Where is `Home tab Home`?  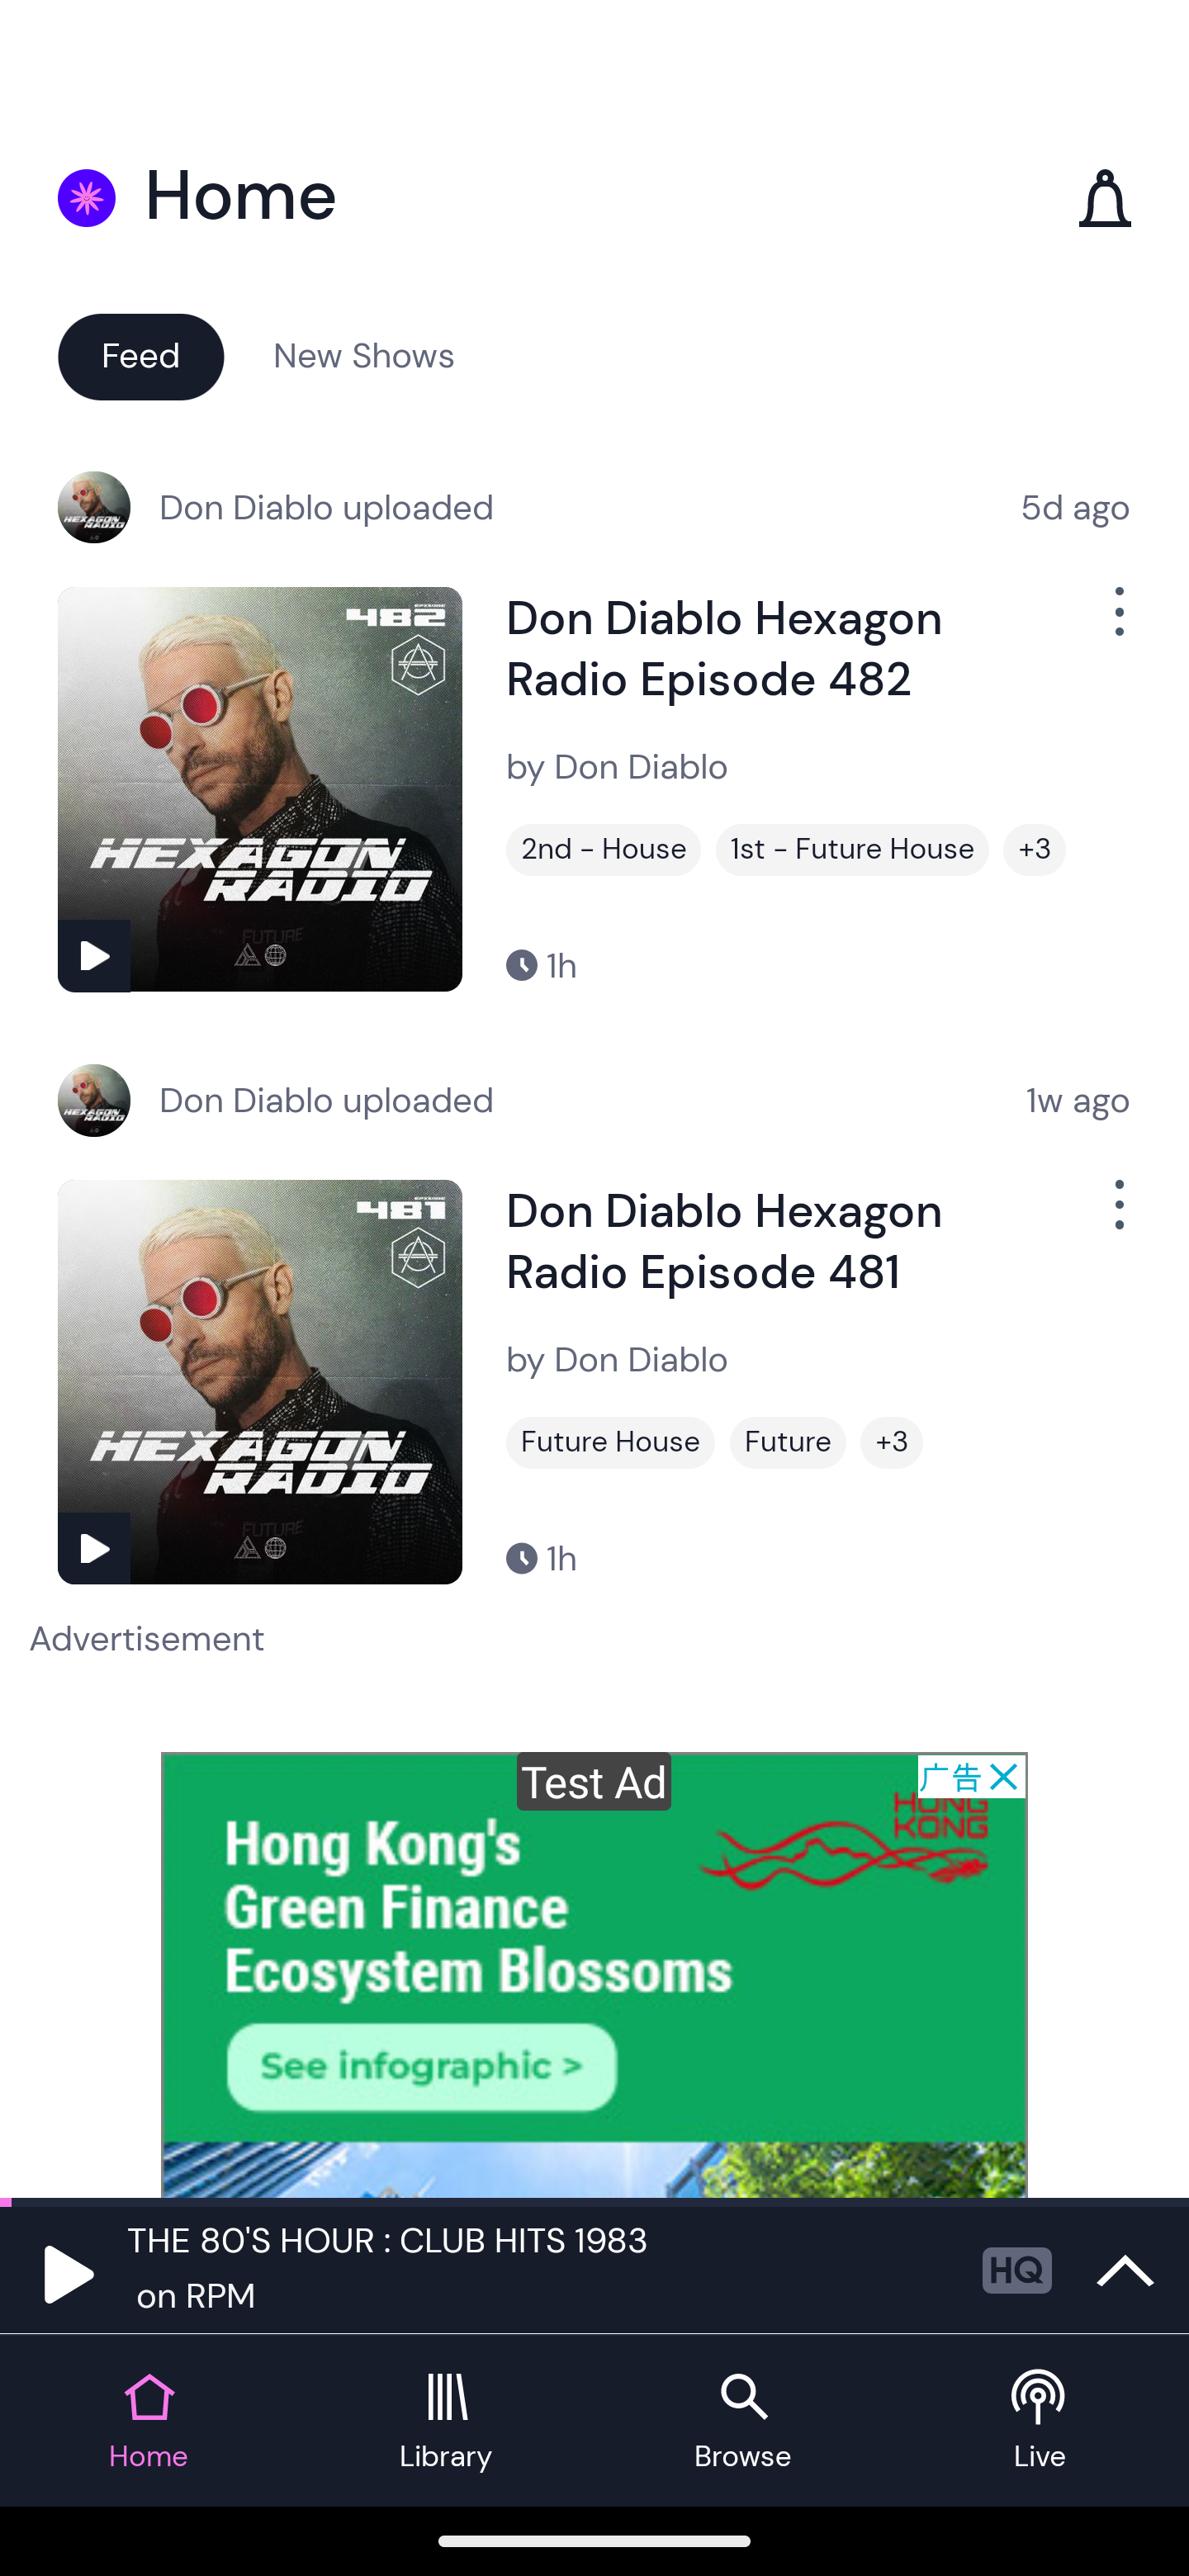
Home tab Home is located at coordinates (149, 2421).